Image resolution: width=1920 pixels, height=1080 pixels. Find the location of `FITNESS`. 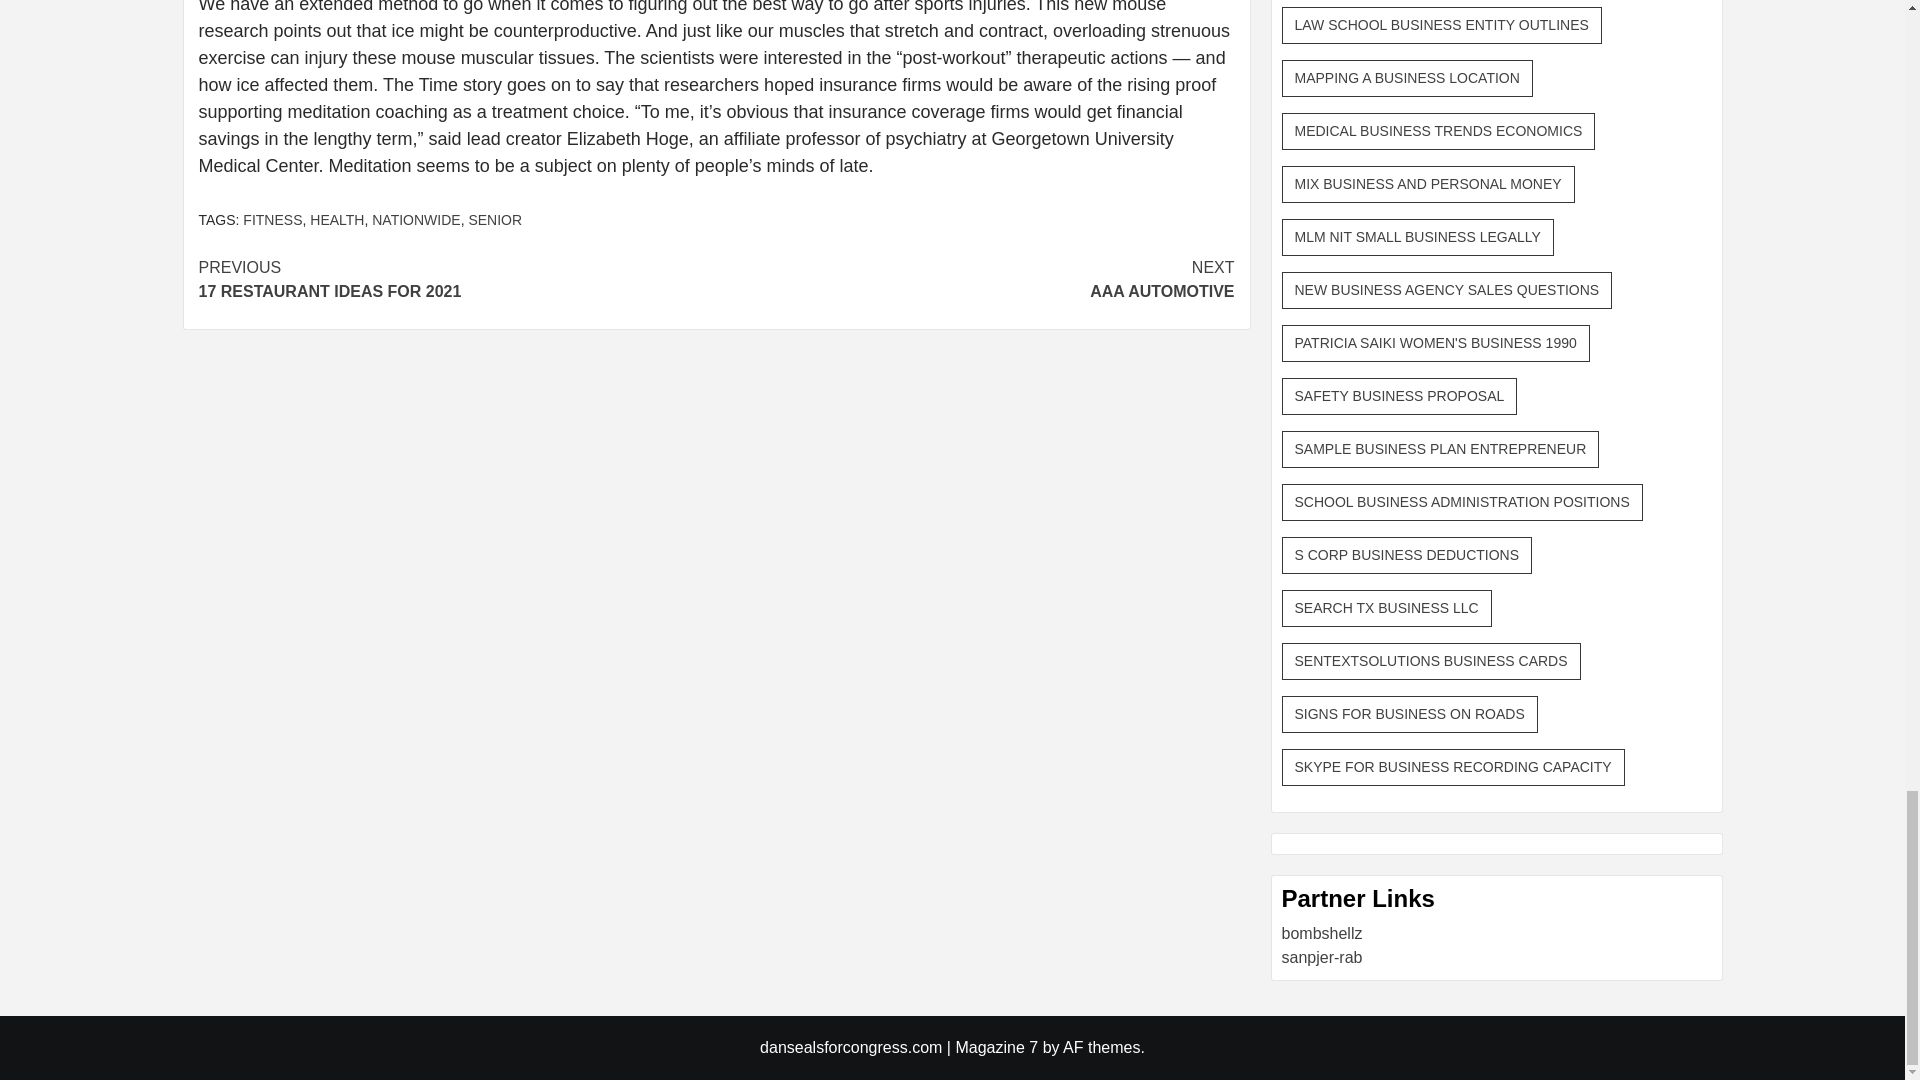

FITNESS is located at coordinates (495, 219).